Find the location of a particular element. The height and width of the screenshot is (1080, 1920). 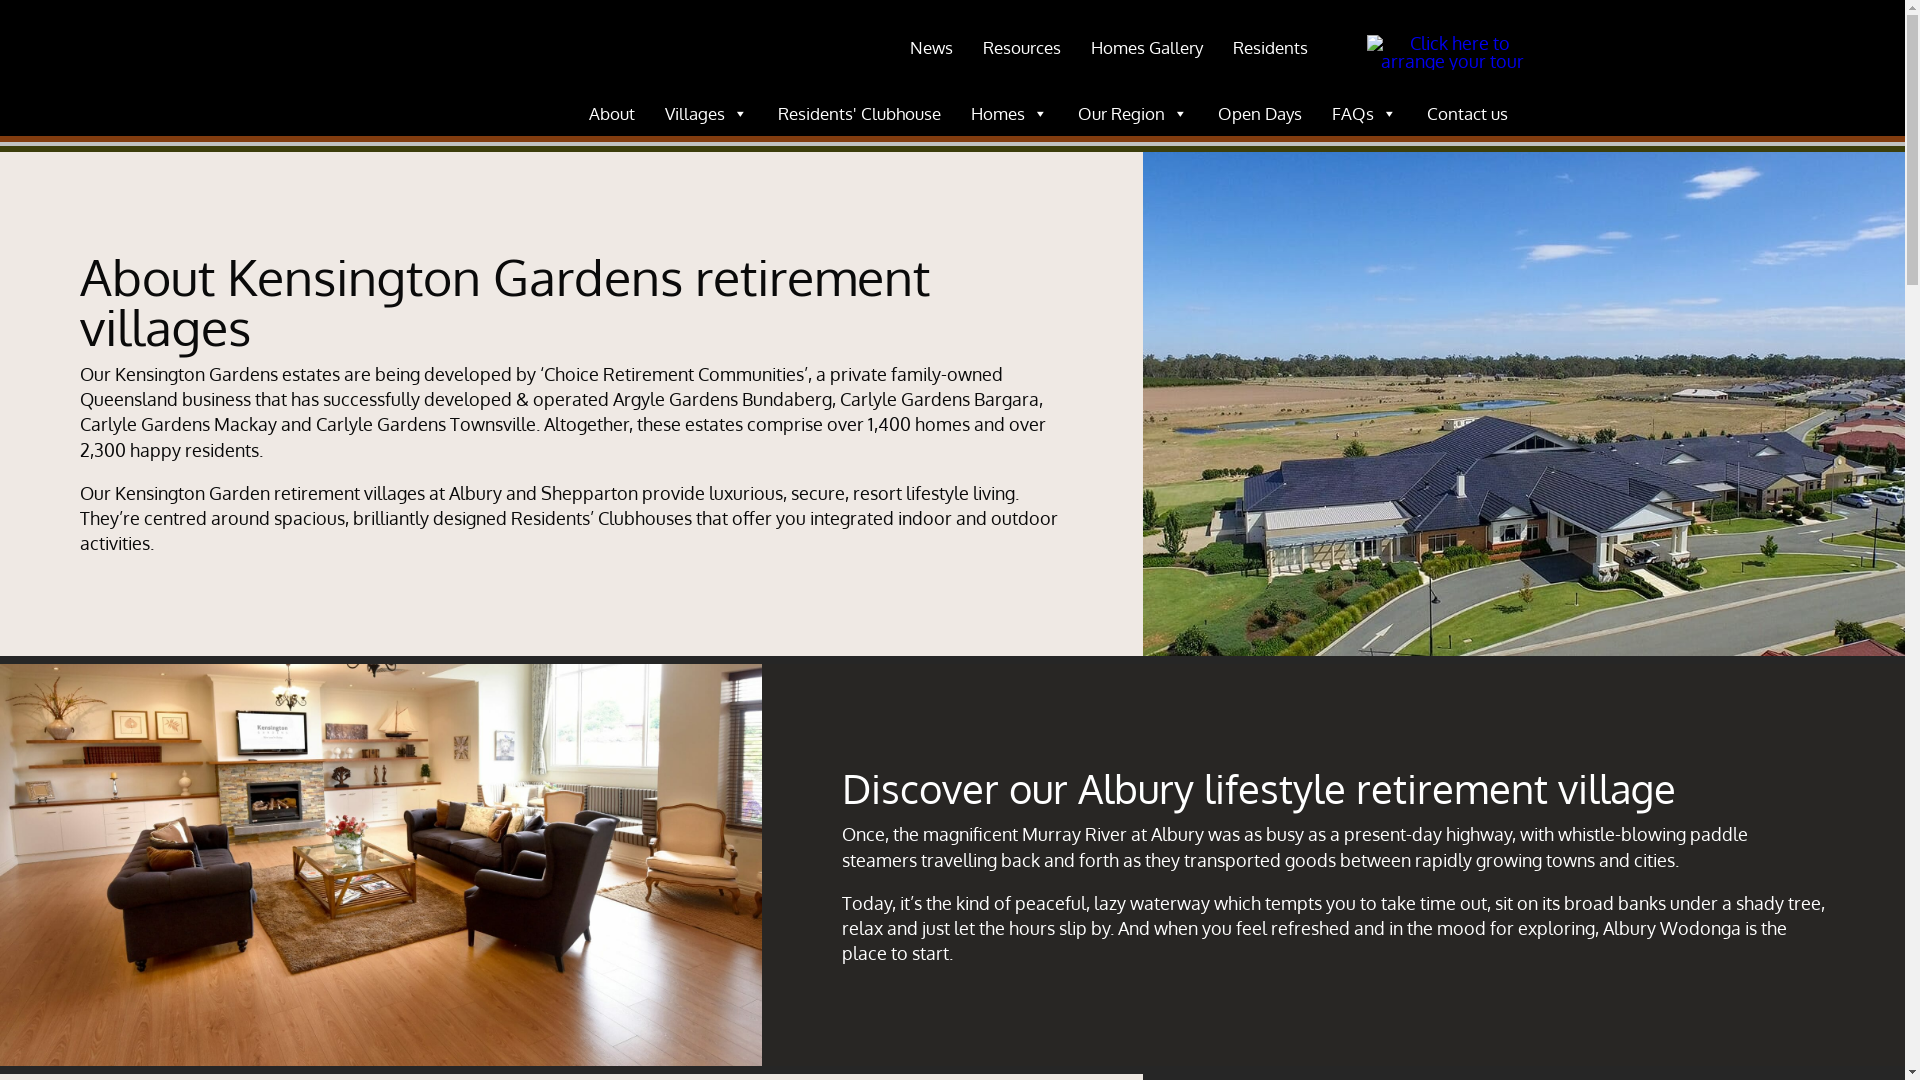

Residents' Clubhouse is located at coordinates (860, 114).